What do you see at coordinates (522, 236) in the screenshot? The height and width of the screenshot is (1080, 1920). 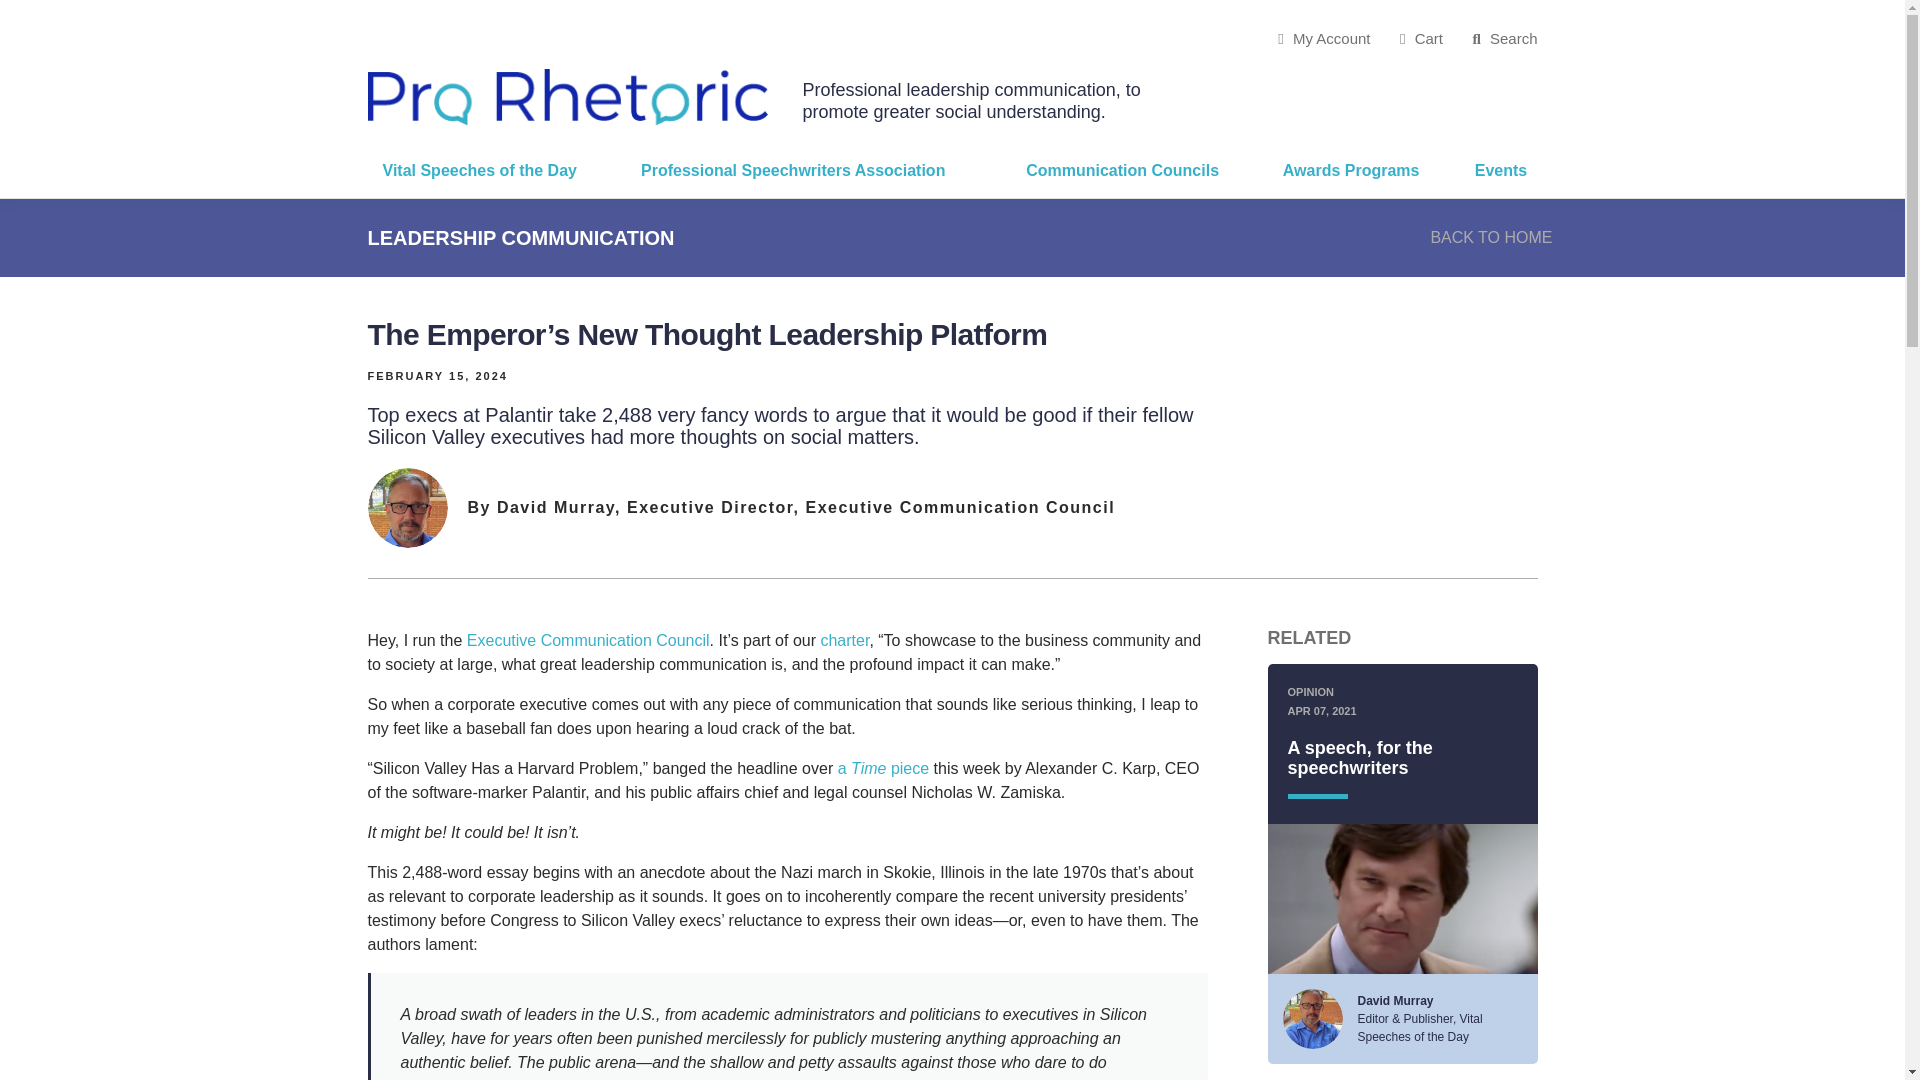 I see `LEADERSHIP COMMUNICATION` at bounding box center [522, 236].